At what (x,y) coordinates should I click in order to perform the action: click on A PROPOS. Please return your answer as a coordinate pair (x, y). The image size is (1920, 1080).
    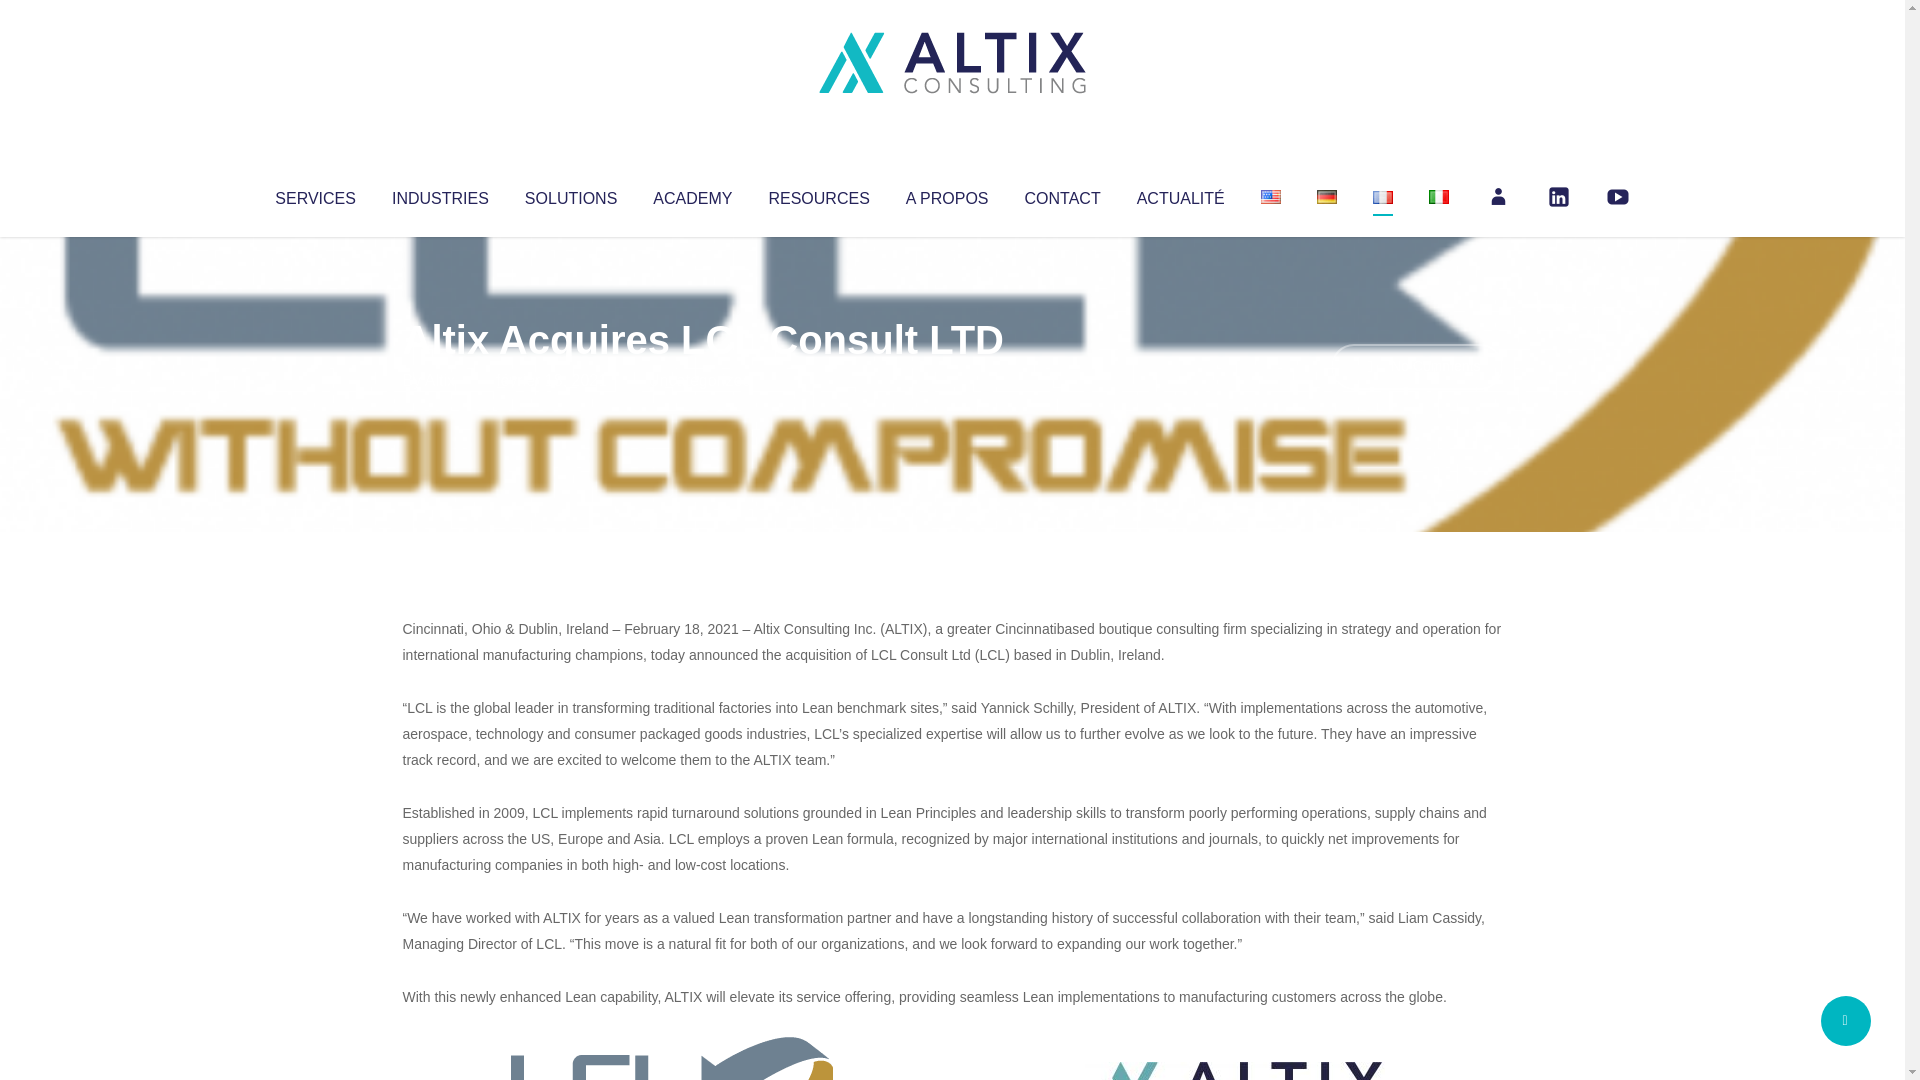
    Looking at the image, I should click on (947, 194).